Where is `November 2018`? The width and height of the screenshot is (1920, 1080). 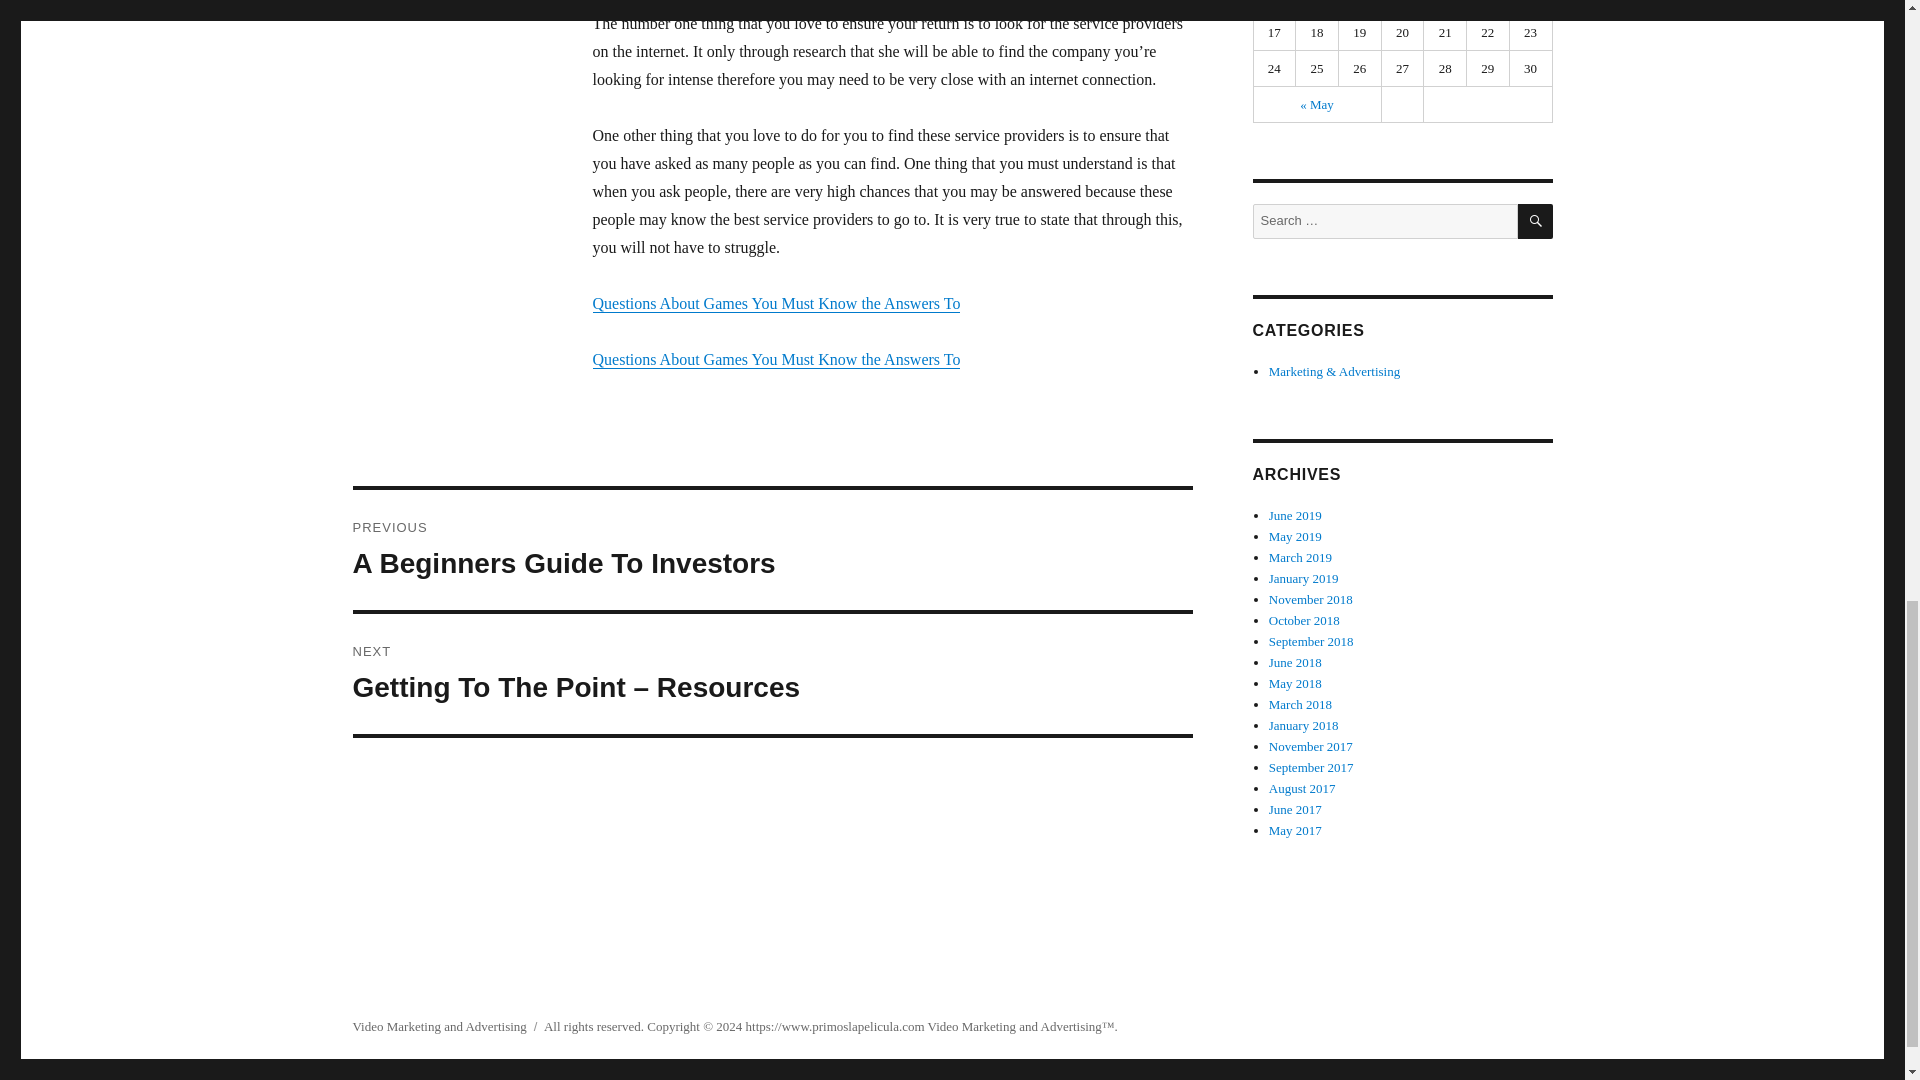 November 2018 is located at coordinates (1311, 598).